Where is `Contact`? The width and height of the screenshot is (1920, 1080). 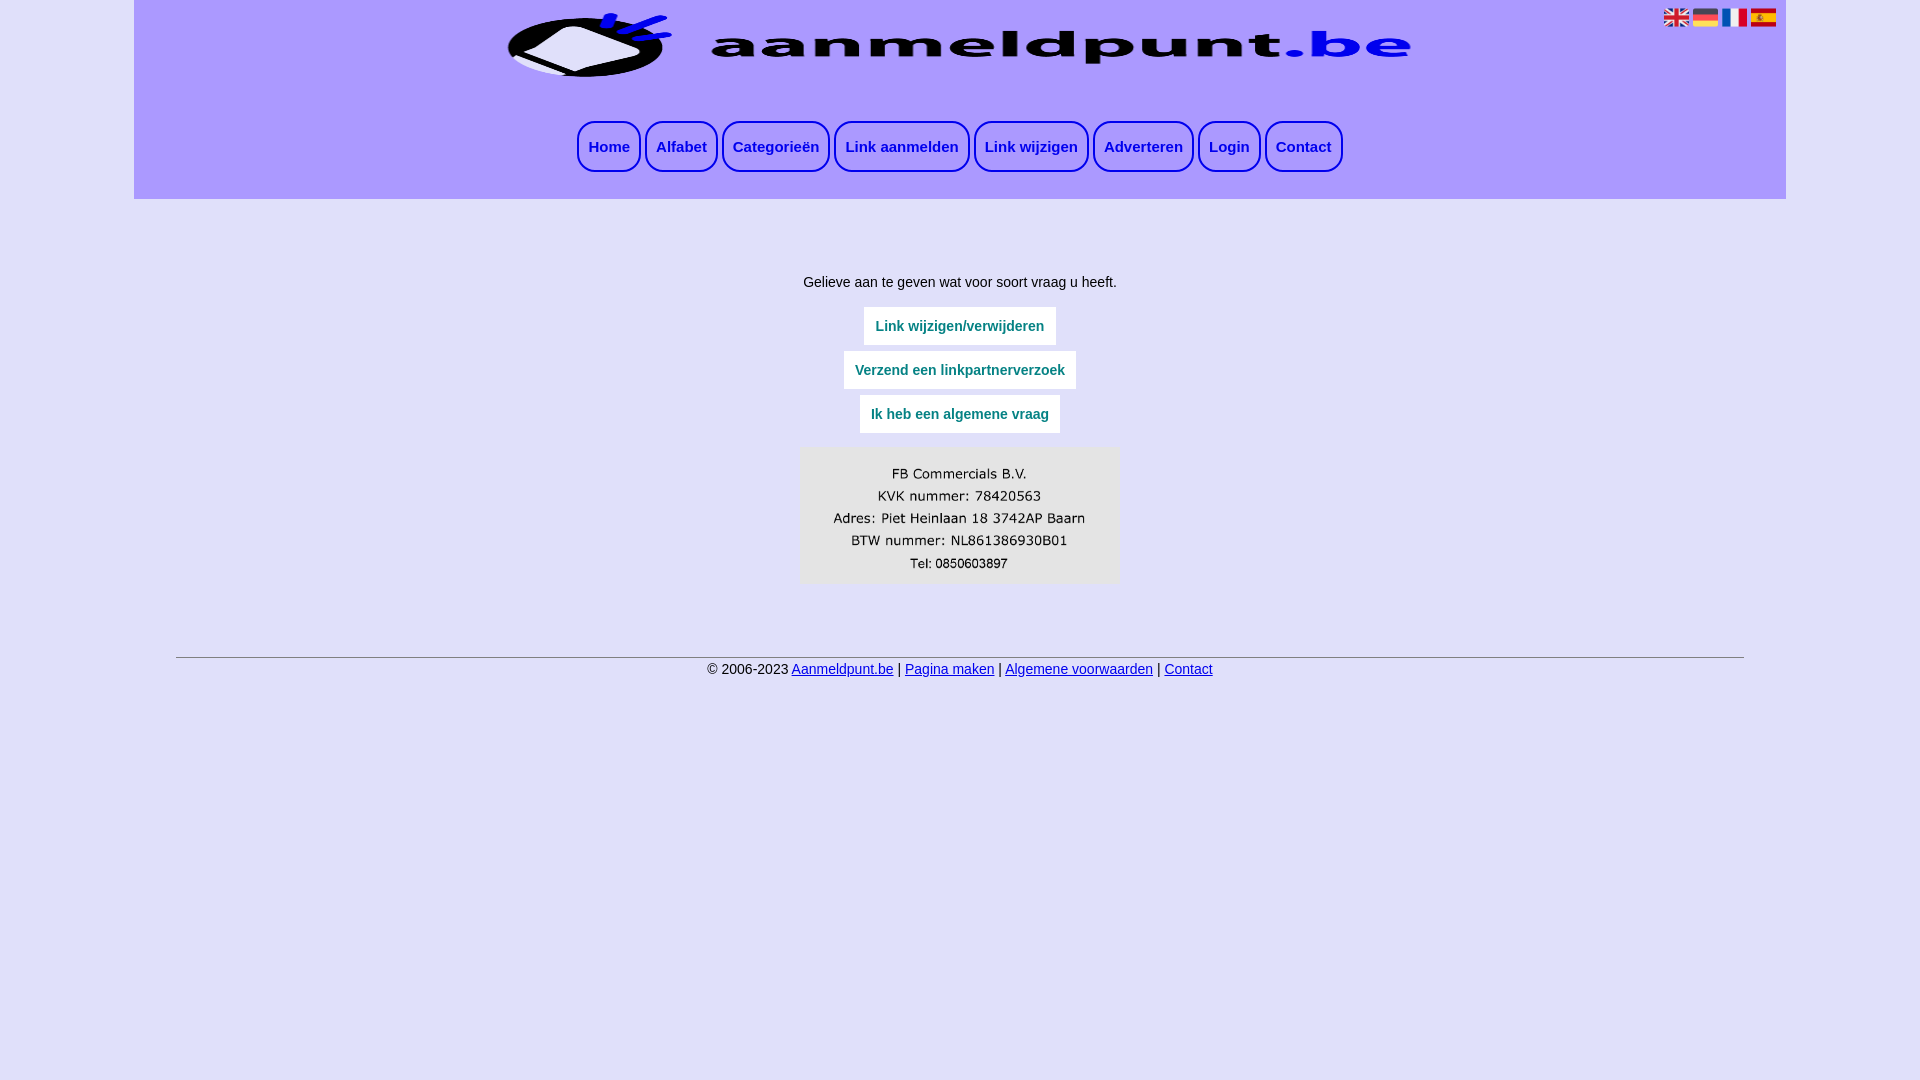
Contact is located at coordinates (1188, 669).